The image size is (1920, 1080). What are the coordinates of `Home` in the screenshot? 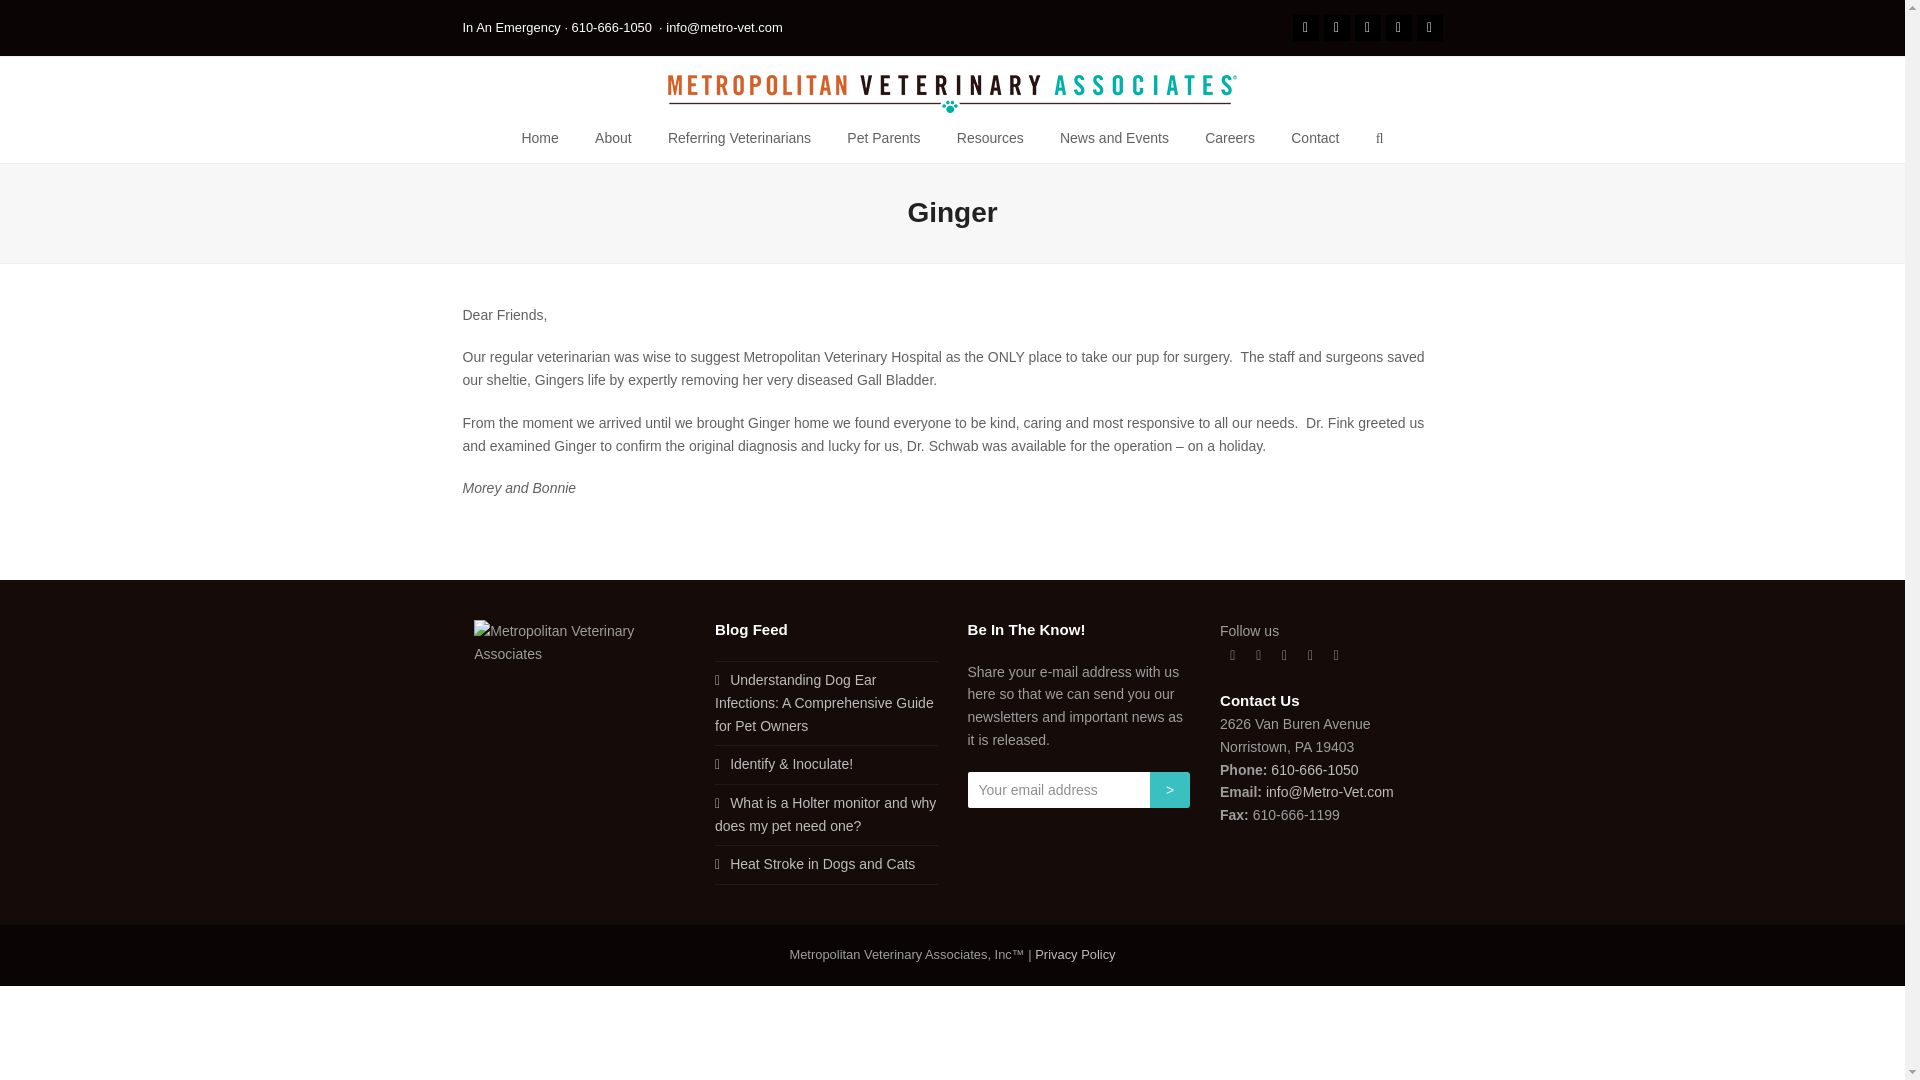 It's located at (539, 138).